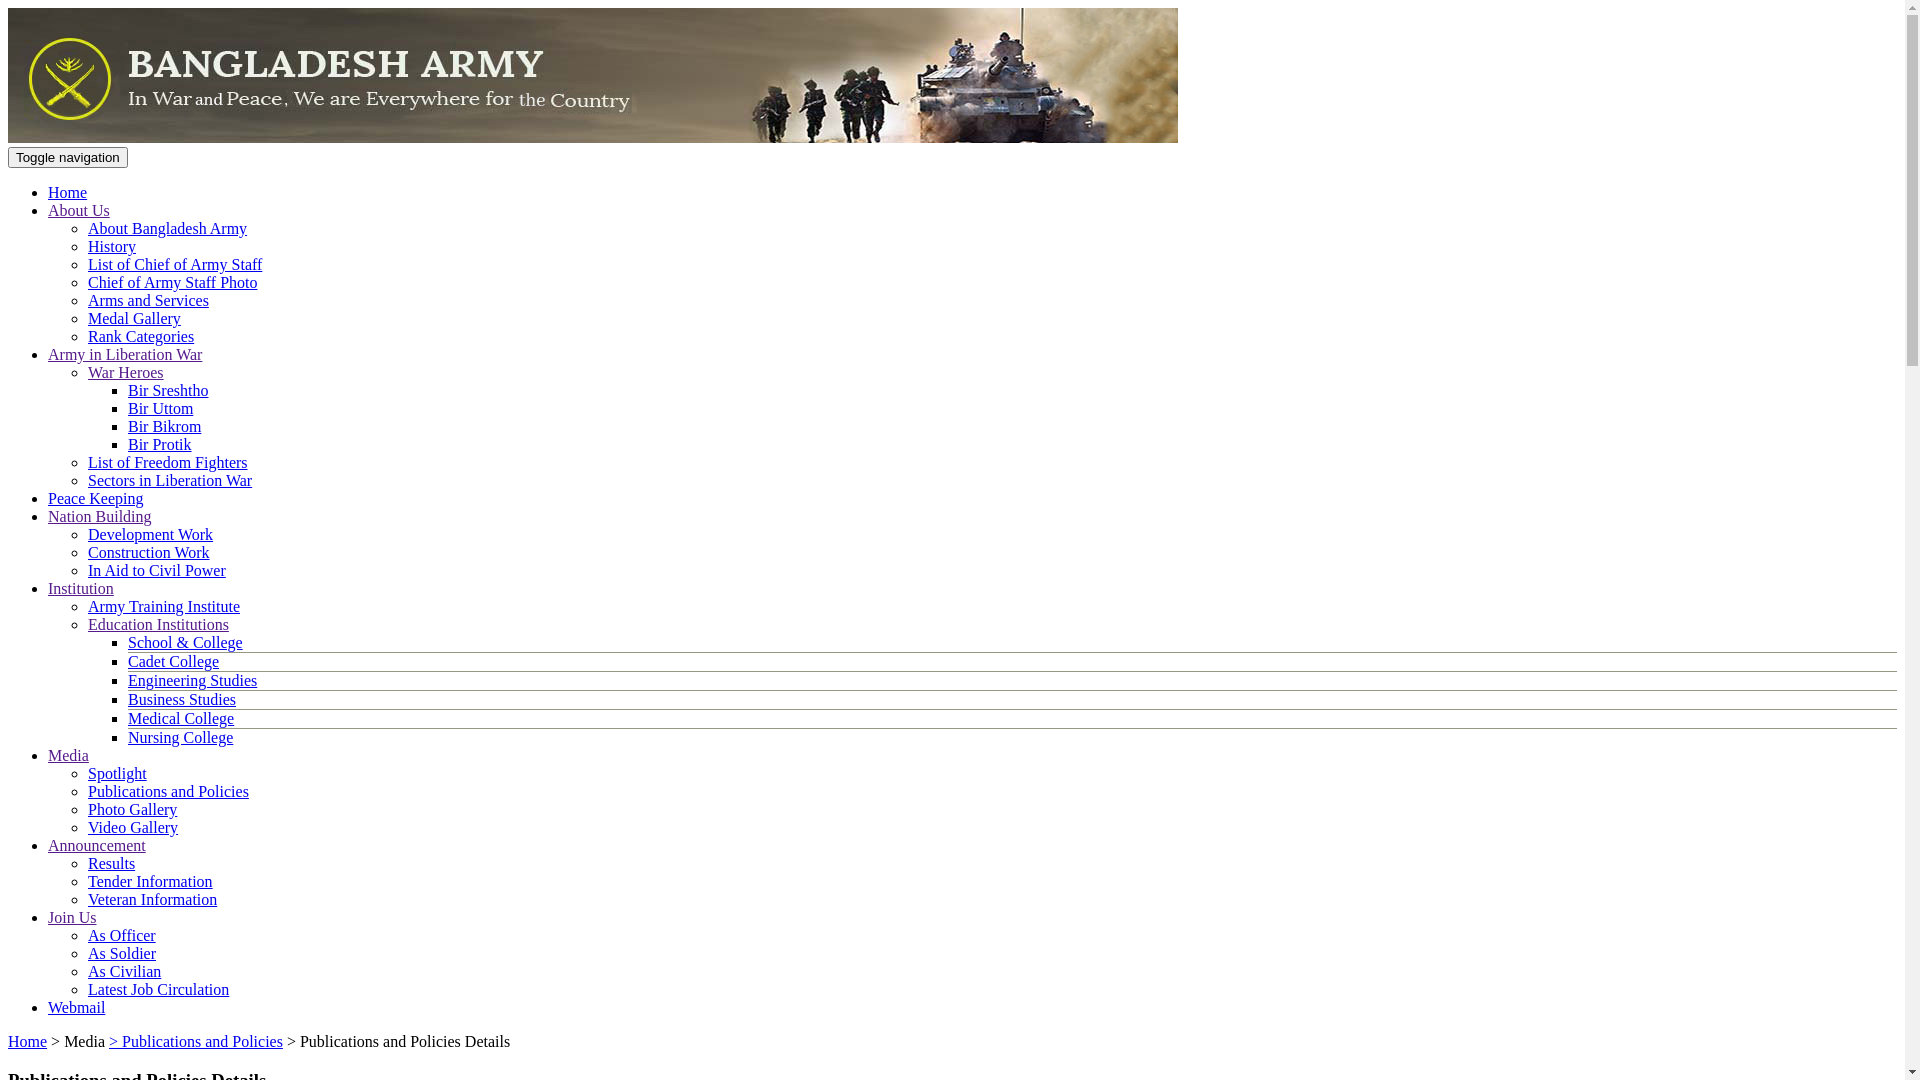 The image size is (1920, 1080). Describe the element at coordinates (133, 828) in the screenshot. I see `Video Gallery` at that location.